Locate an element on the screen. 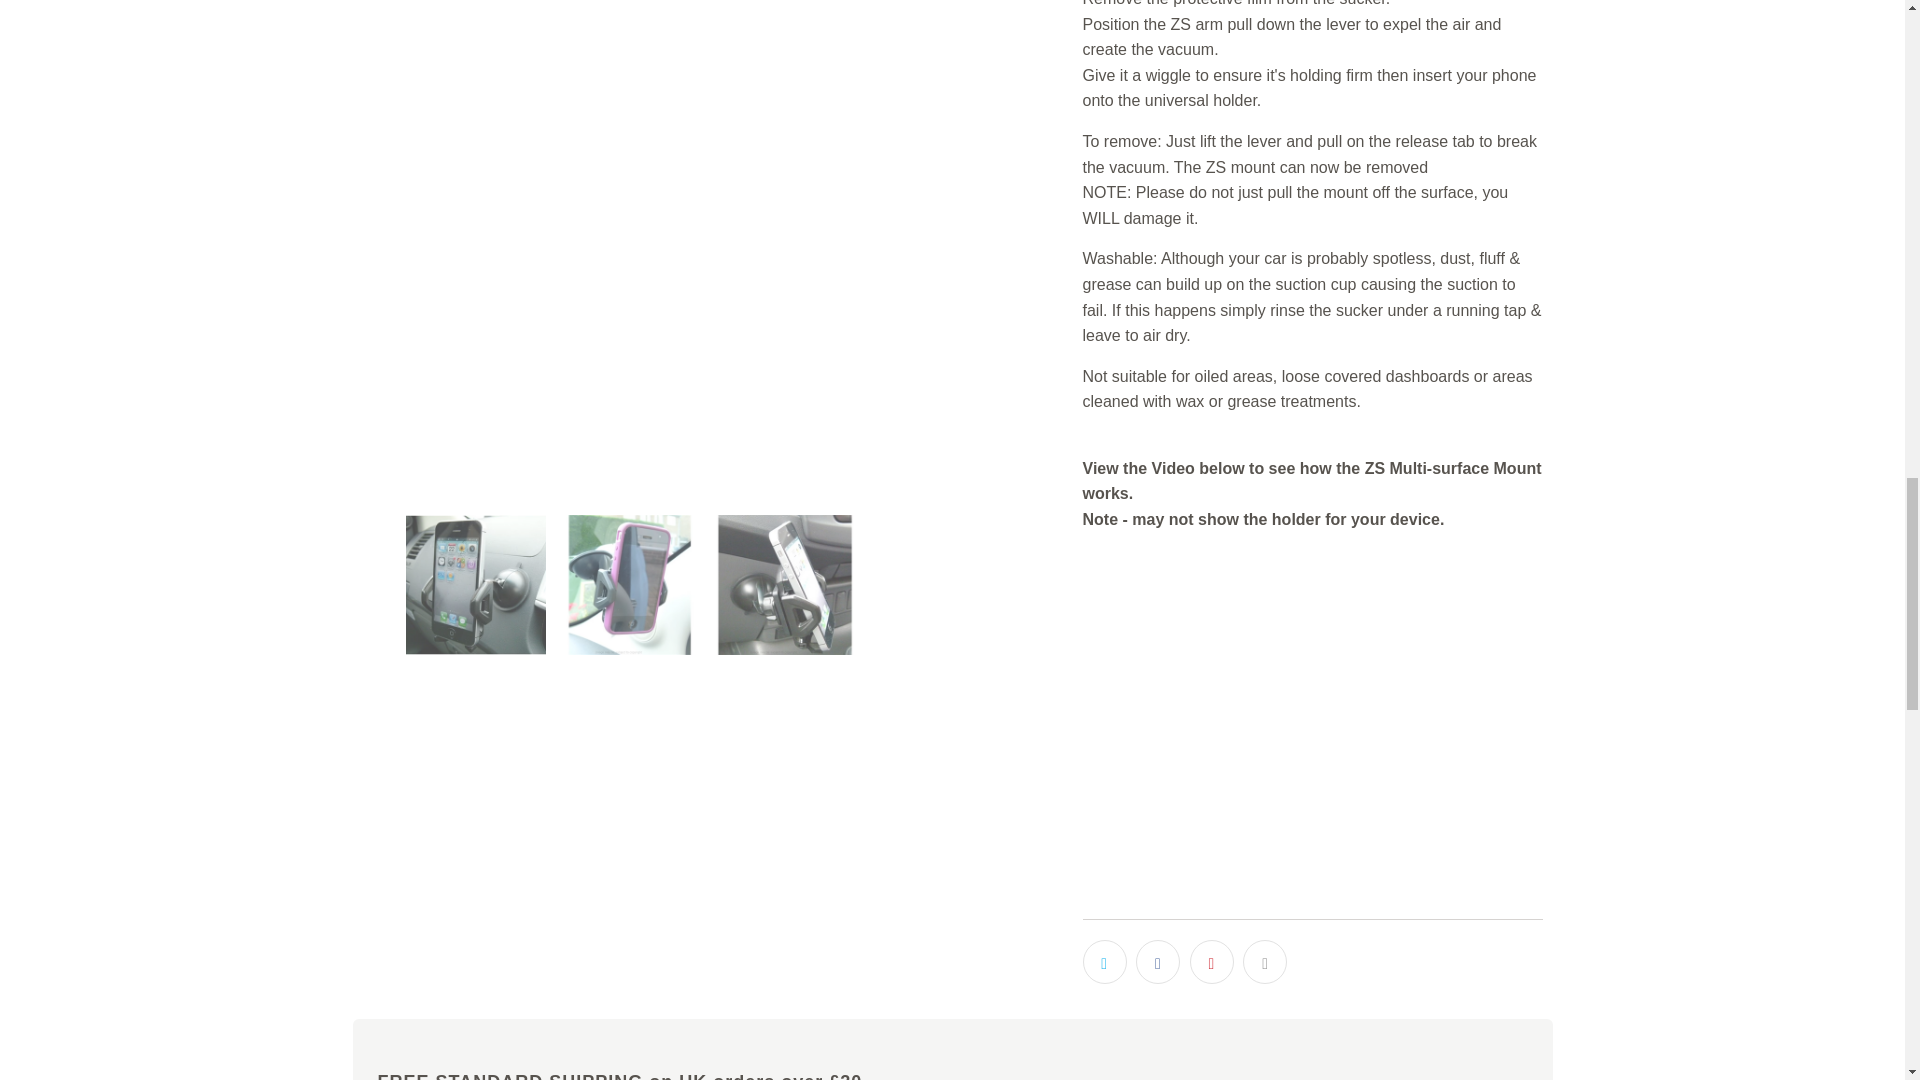  Email this to a friend is located at coordinates (1264, 961).